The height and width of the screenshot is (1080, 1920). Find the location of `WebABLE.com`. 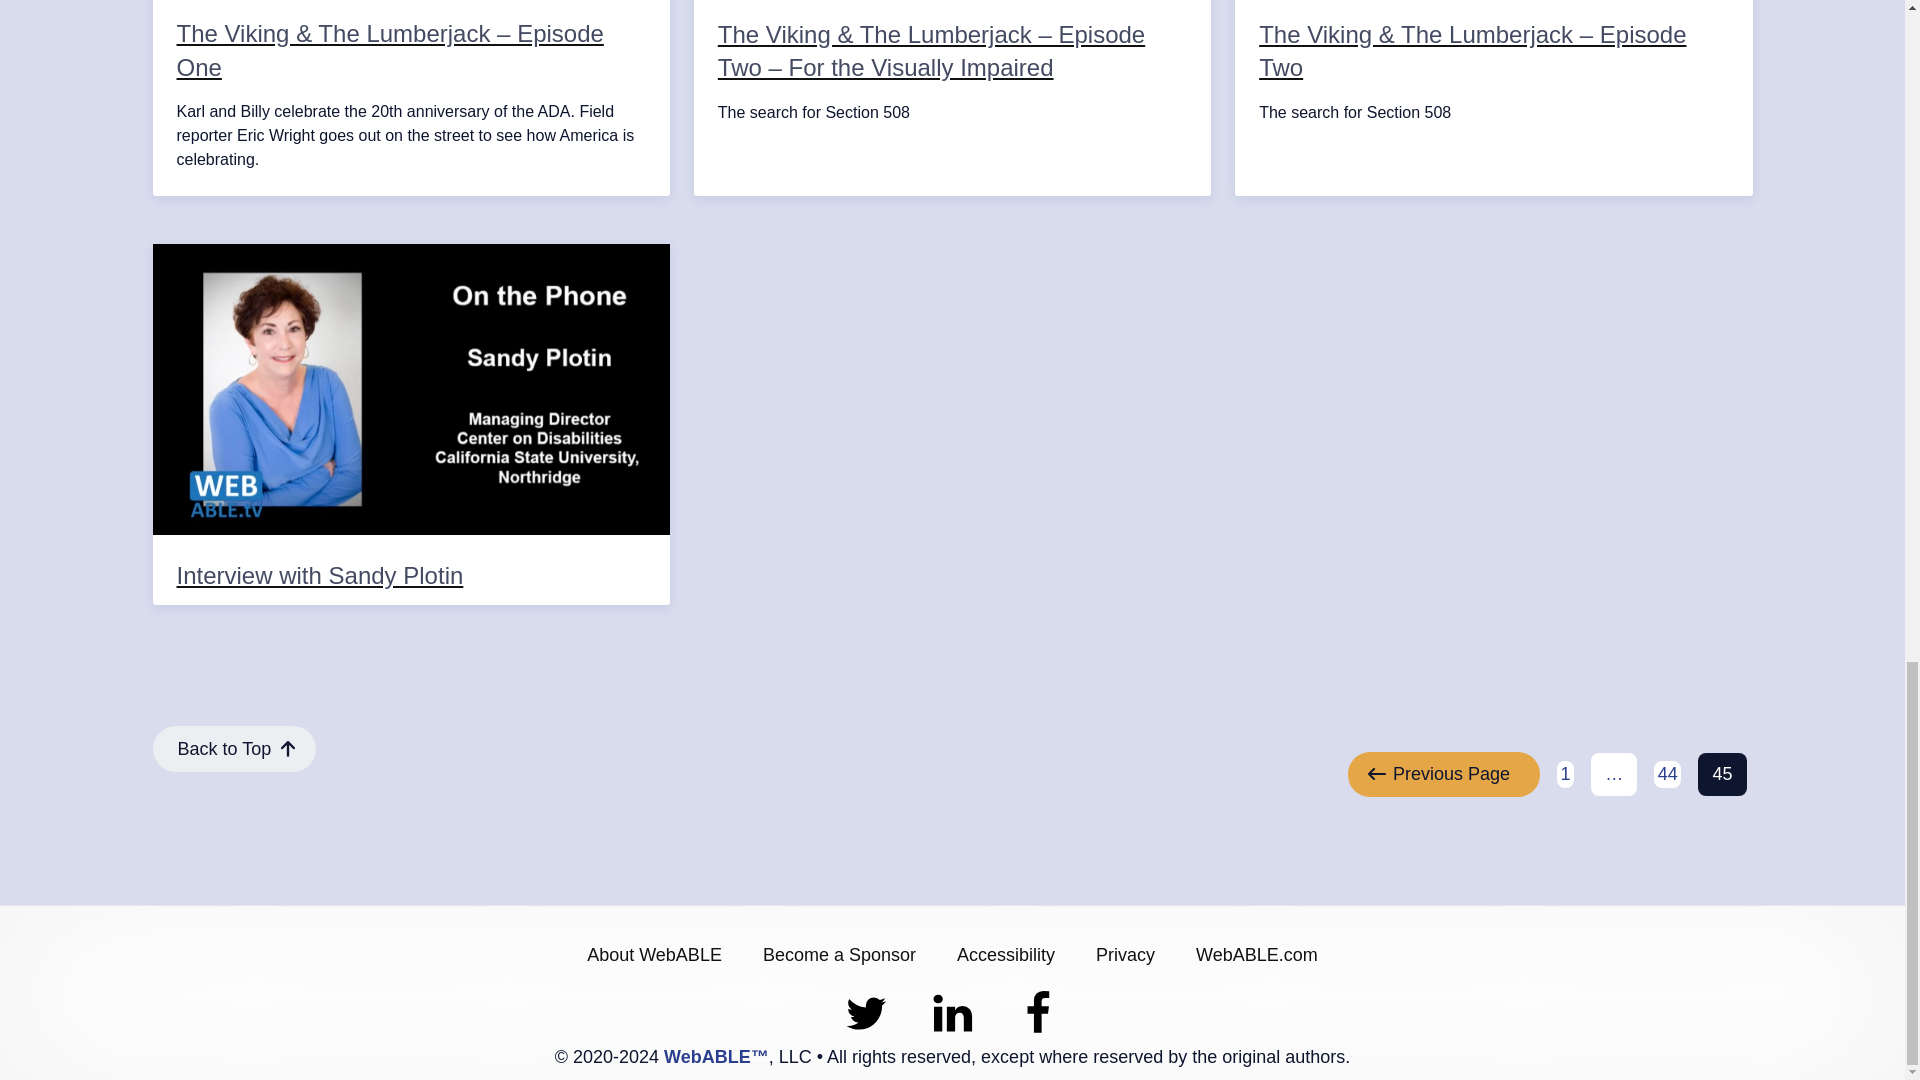

WebABLE.com is located at coordinates (1257, 954).